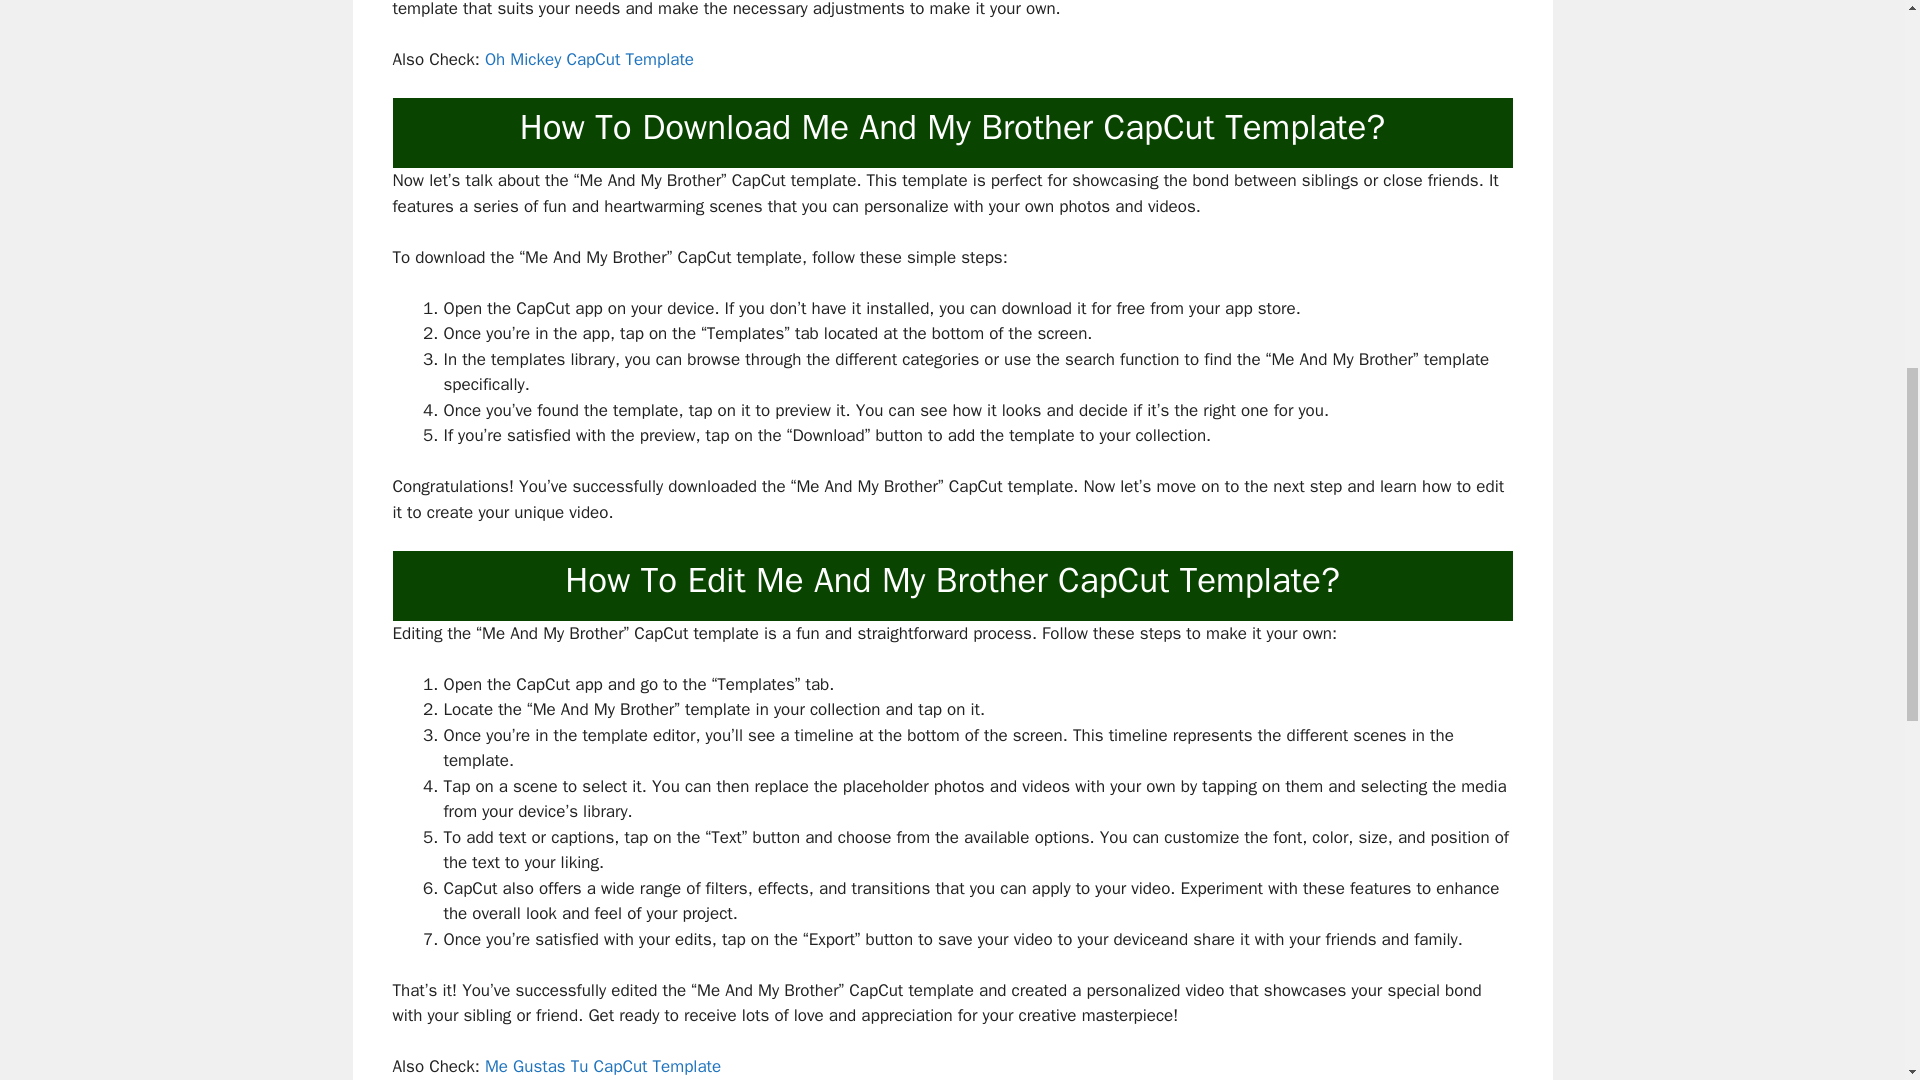 This screenshot has width=1920, height=1080. Describe the element at coordinates (589, 59) in the screenshot. I see `Oh Mickey CapCut Template` at that location.